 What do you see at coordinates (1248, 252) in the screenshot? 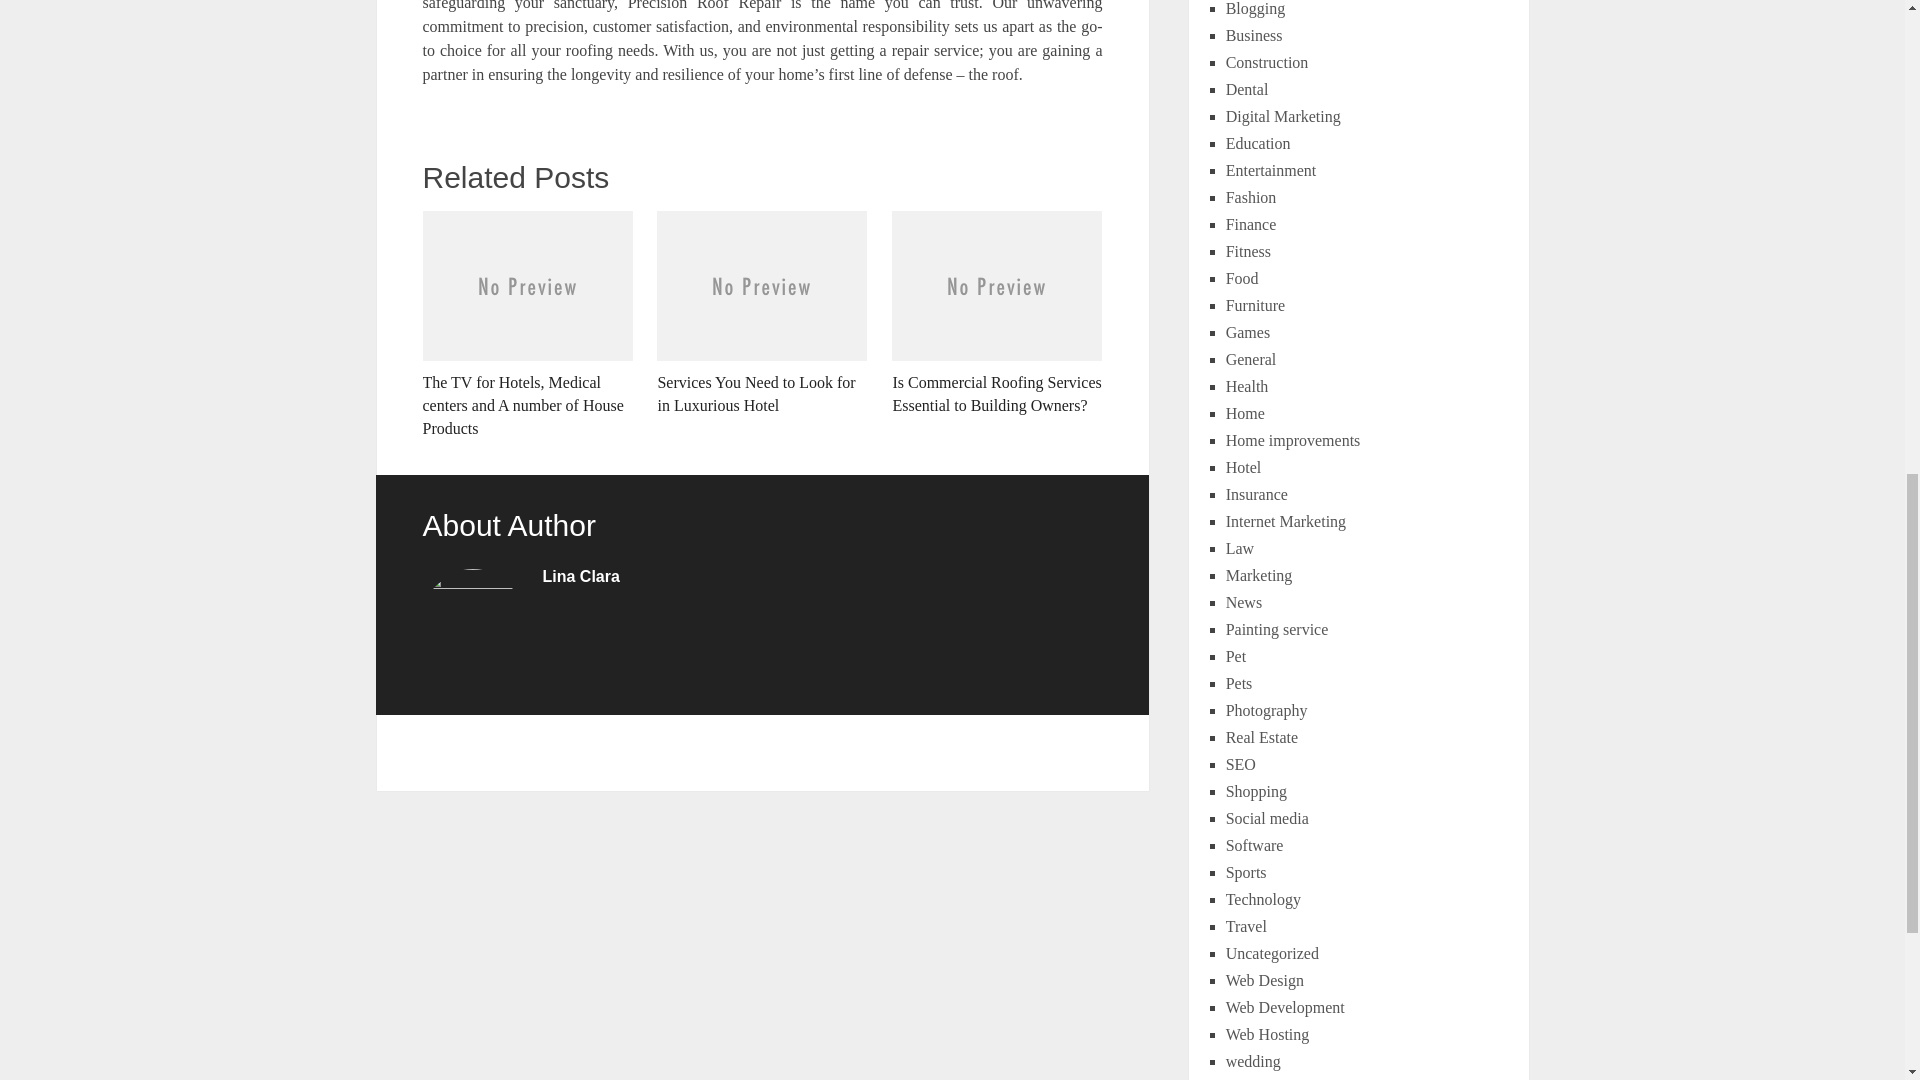
I see `Fitness` at bounding box center [1248, 252].